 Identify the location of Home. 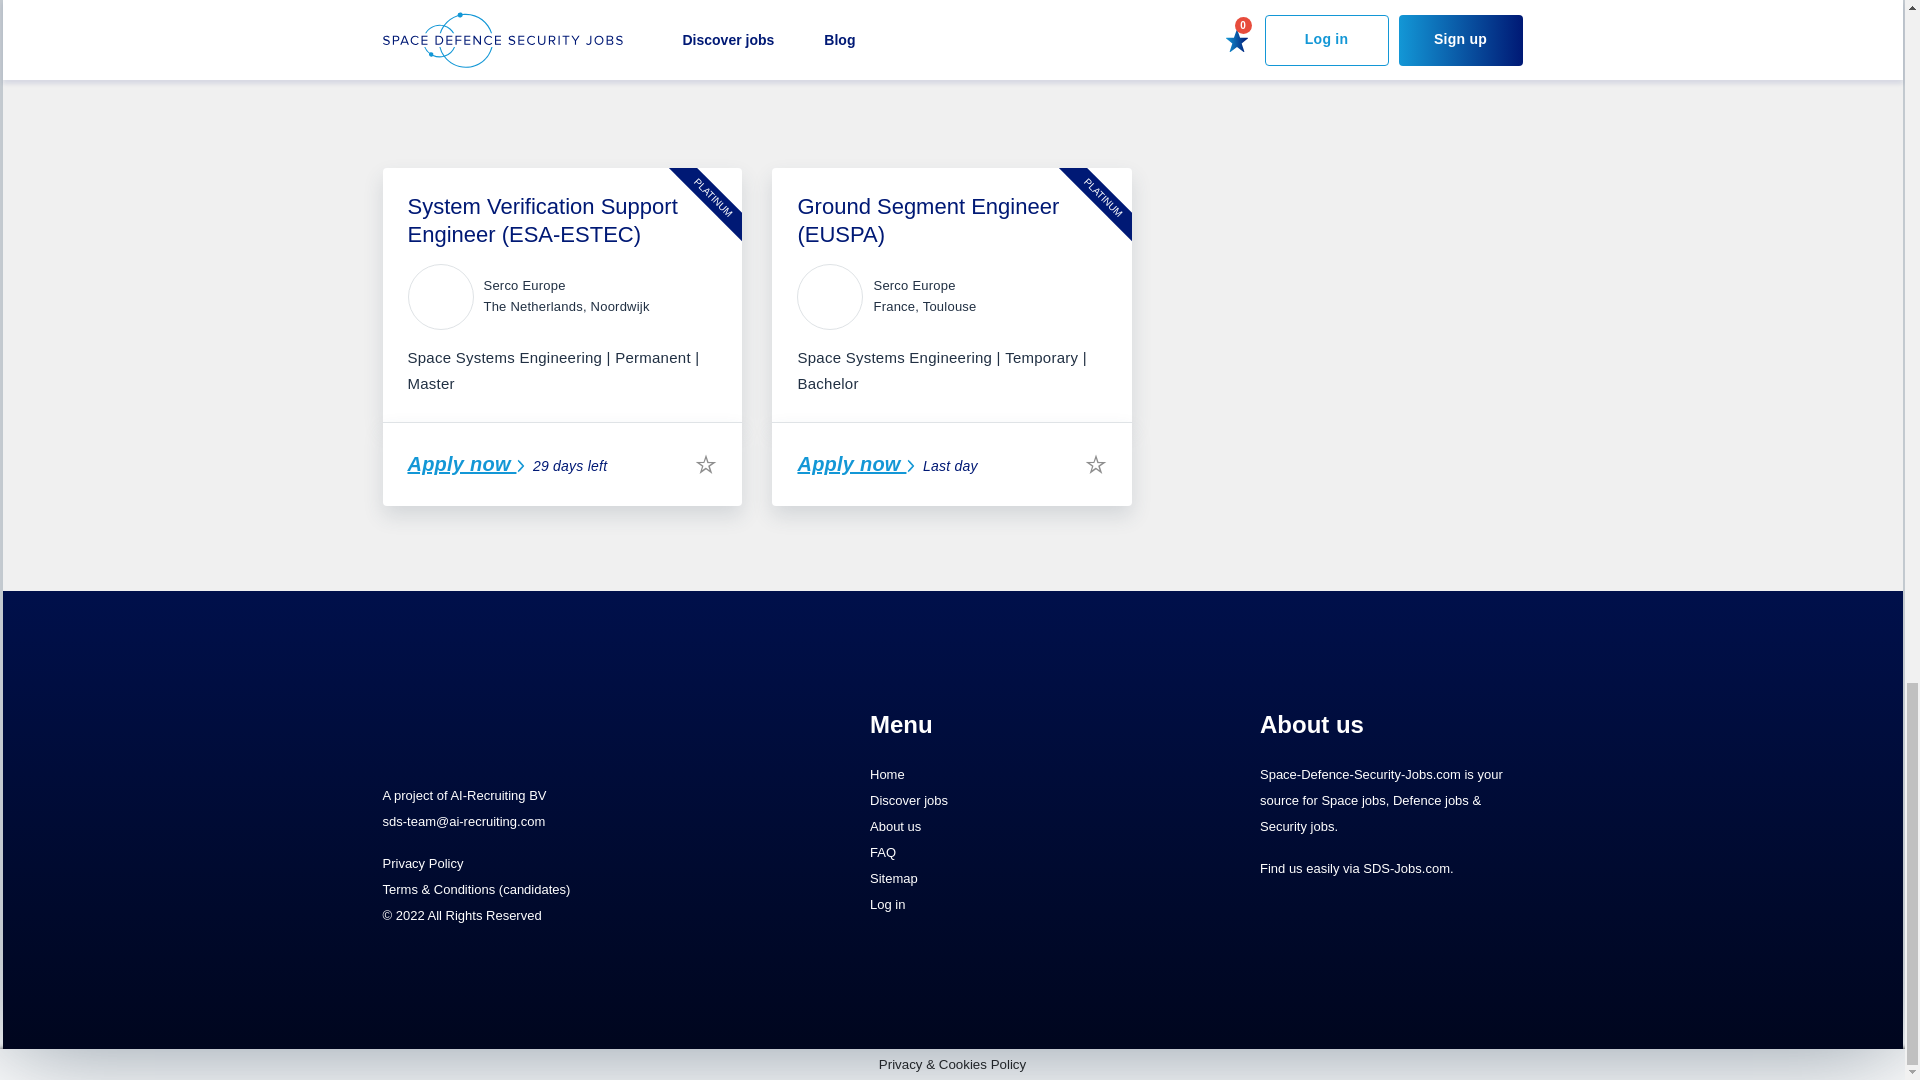
(1000, 775).